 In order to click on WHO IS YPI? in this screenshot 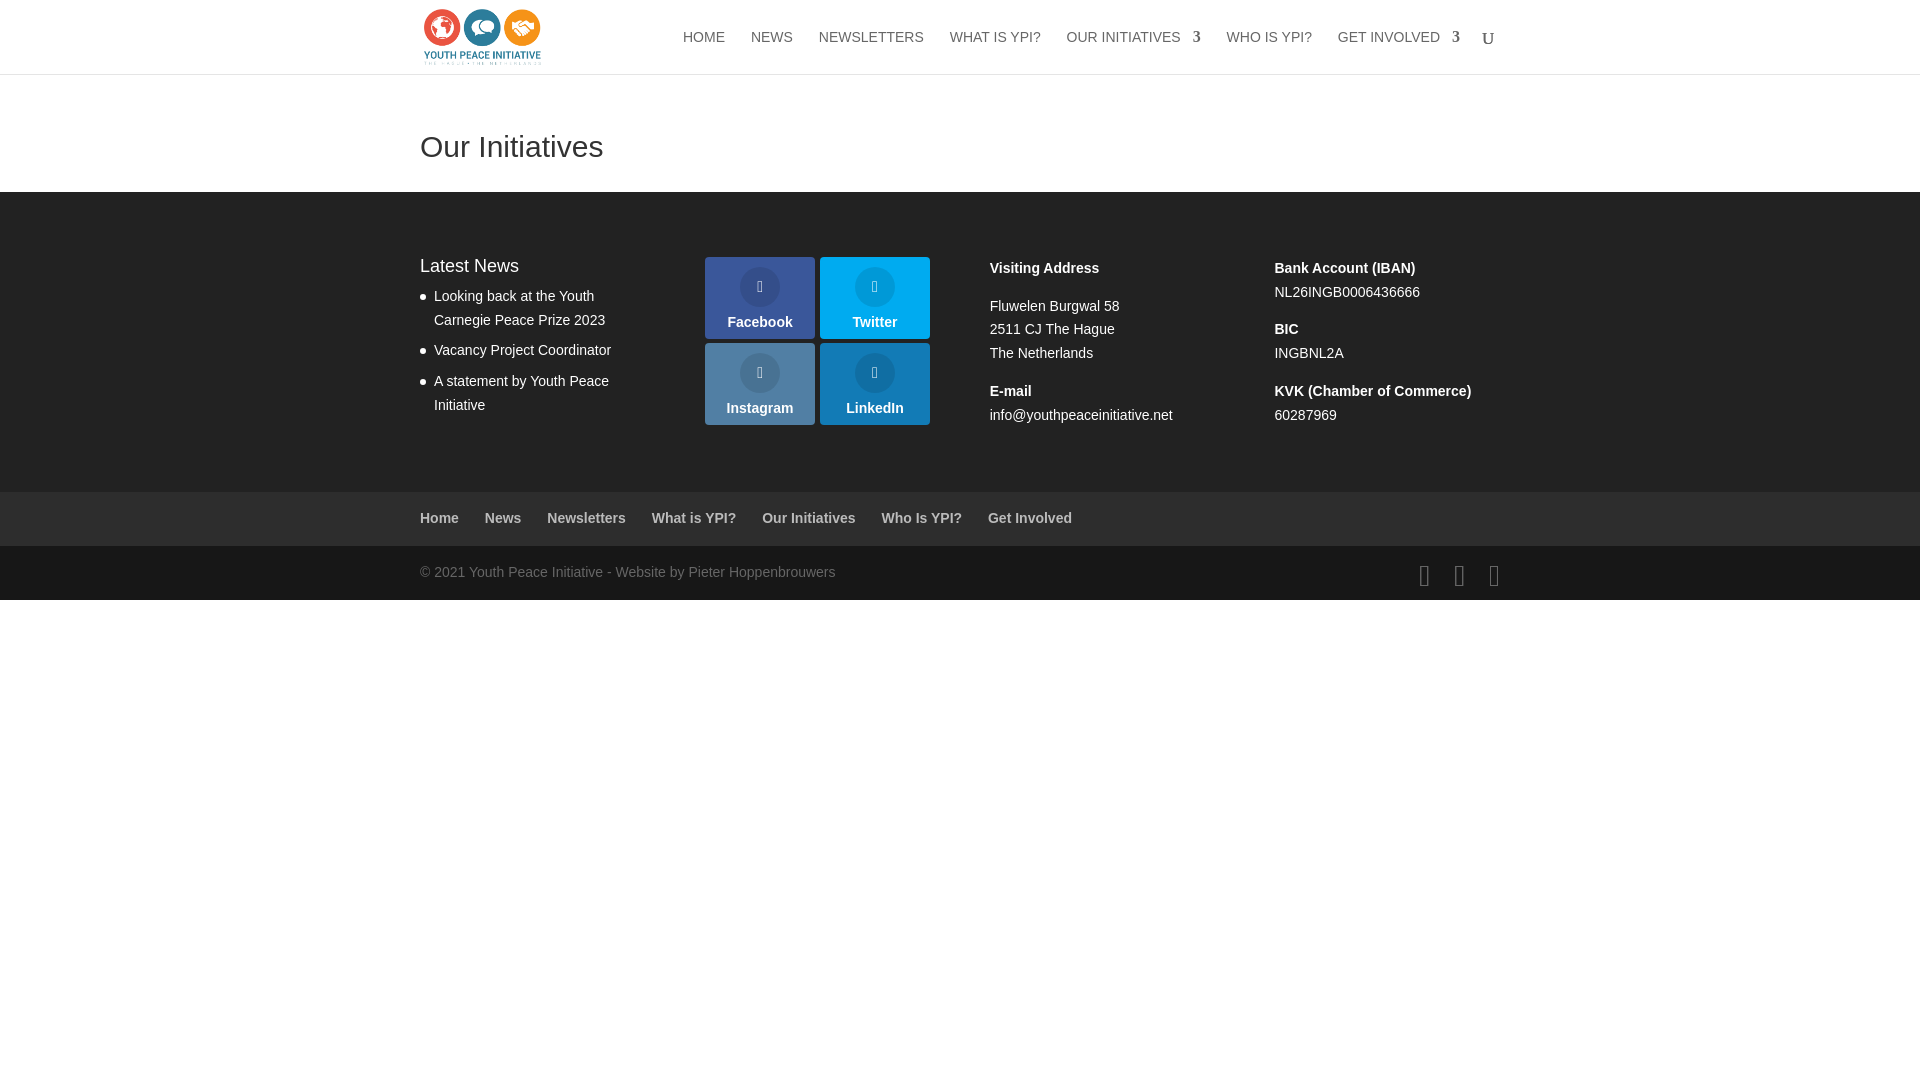, I will do `click(1268, 52)`.